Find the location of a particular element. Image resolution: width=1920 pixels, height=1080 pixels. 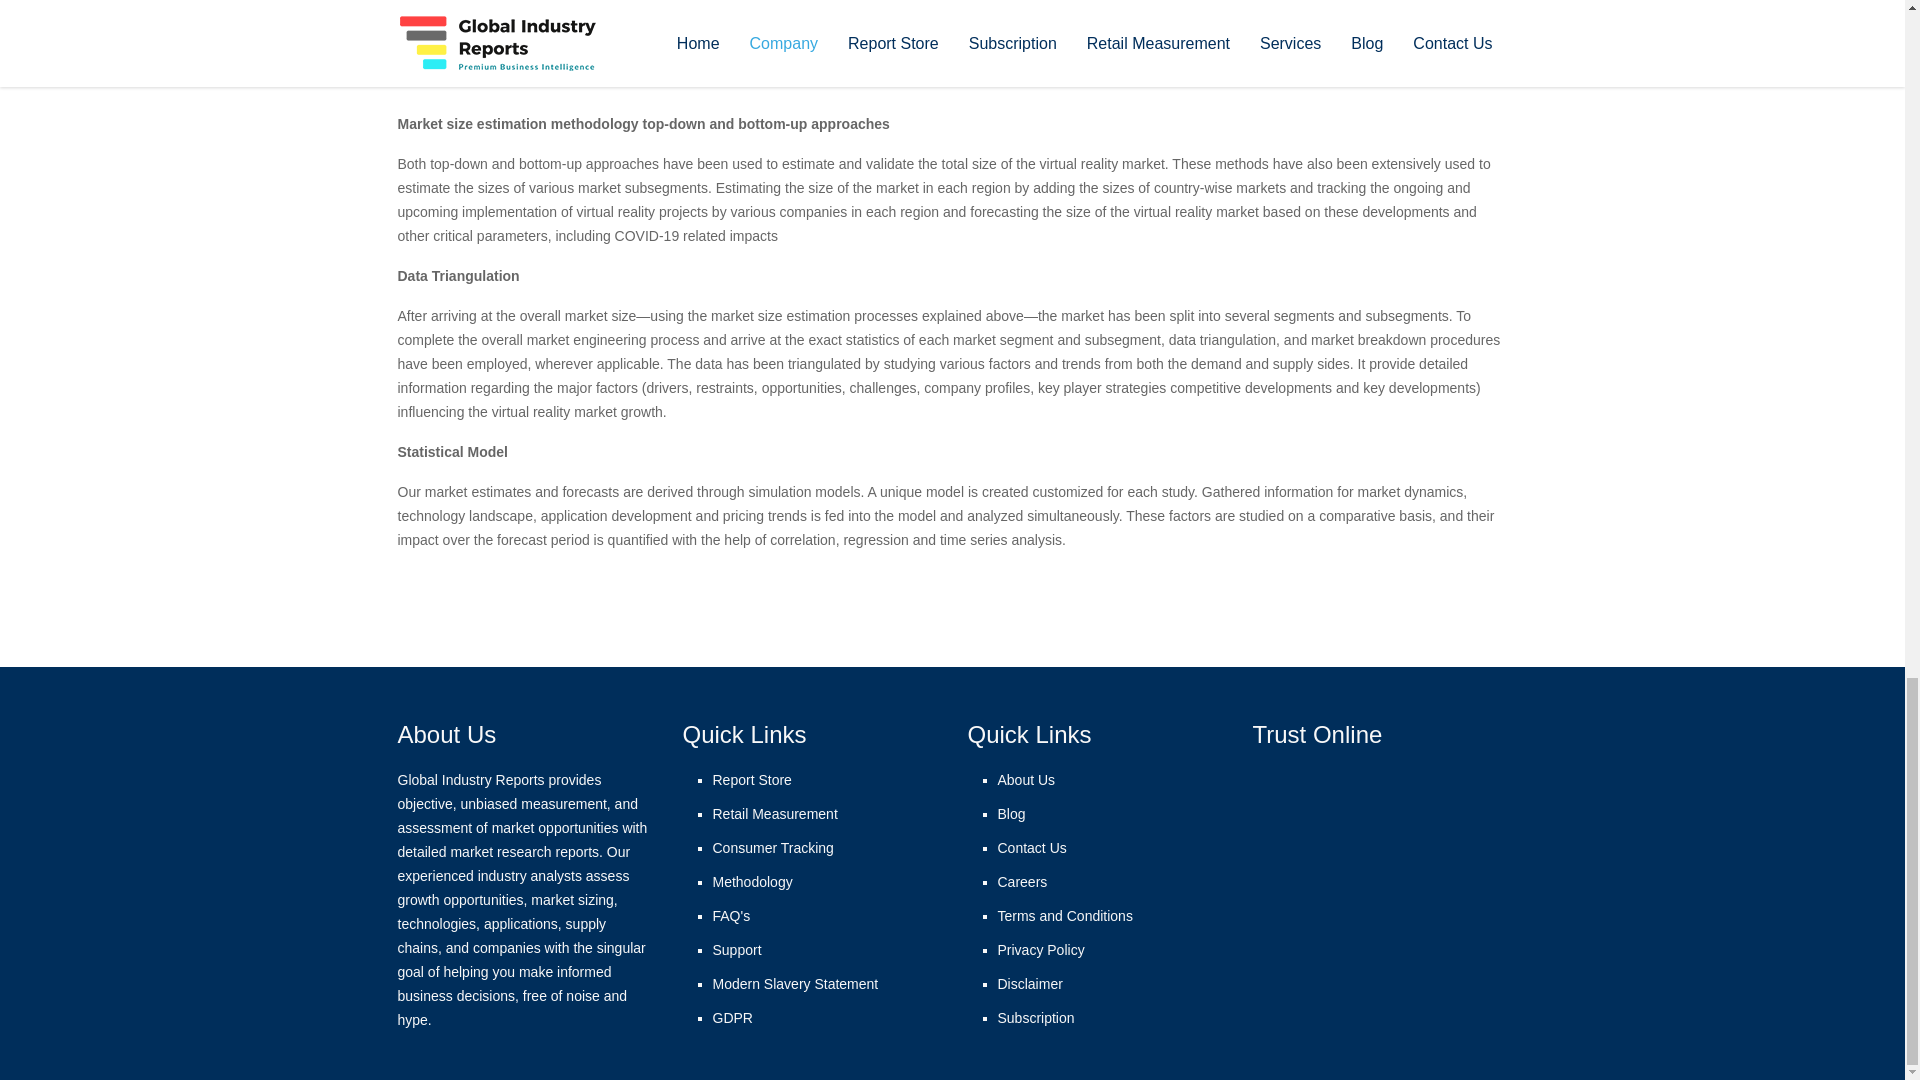

Blog is located at coordinates (1012, 813).